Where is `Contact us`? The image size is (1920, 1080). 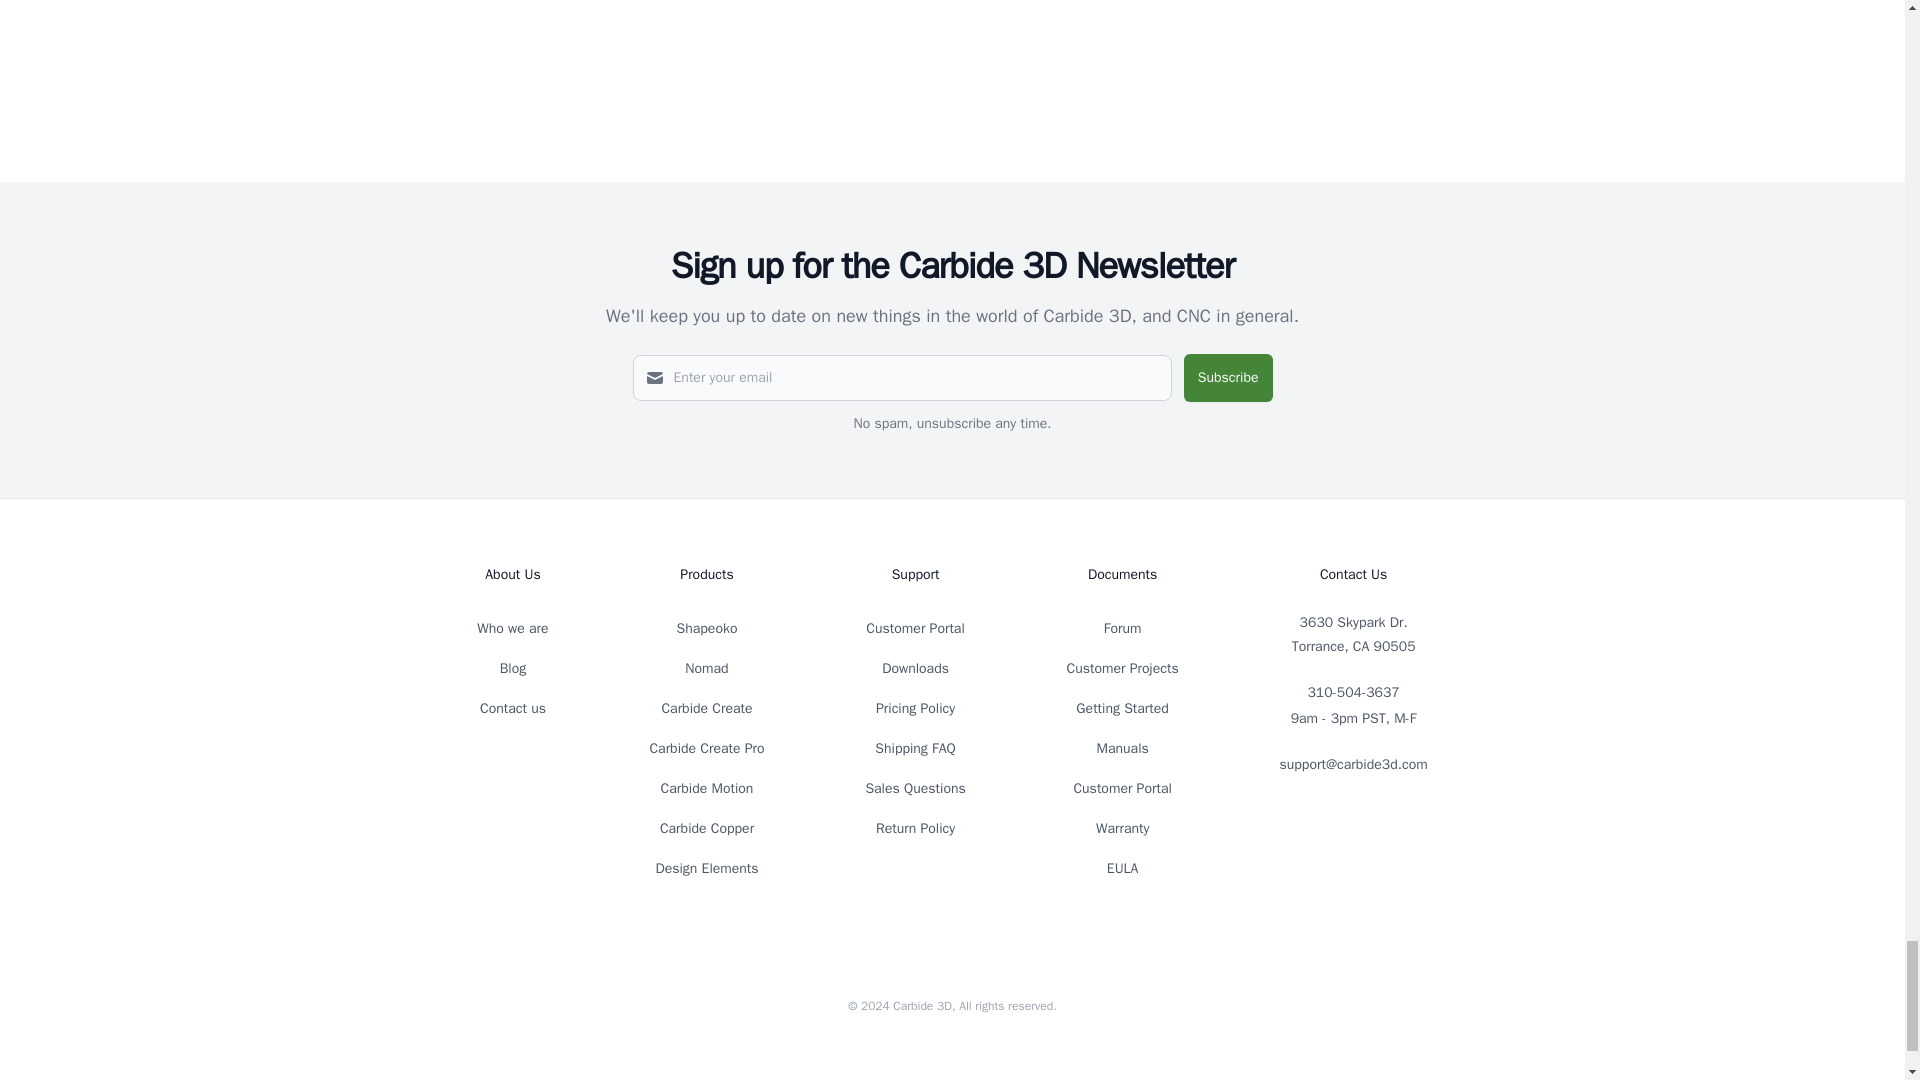 Contact us is located at coordinates (512, 708).